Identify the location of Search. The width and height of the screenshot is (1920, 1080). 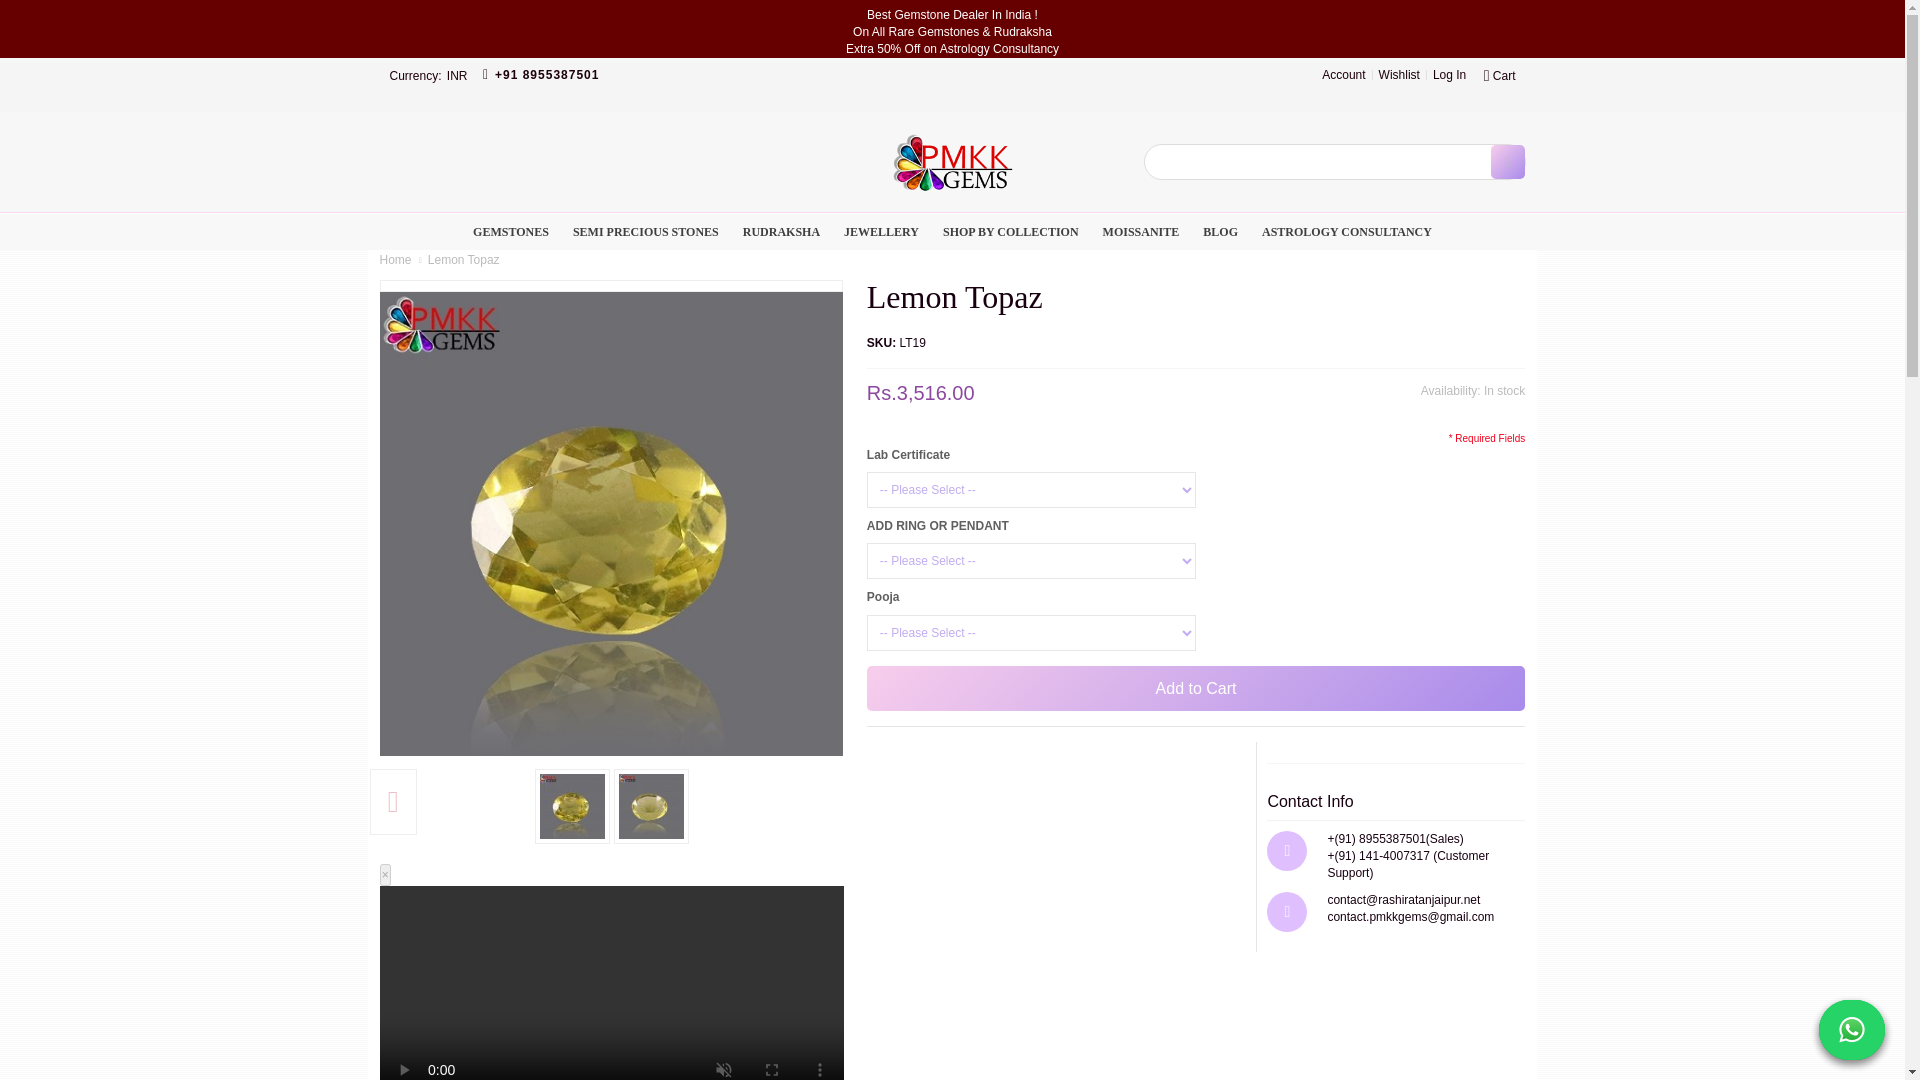
(1506, 162).